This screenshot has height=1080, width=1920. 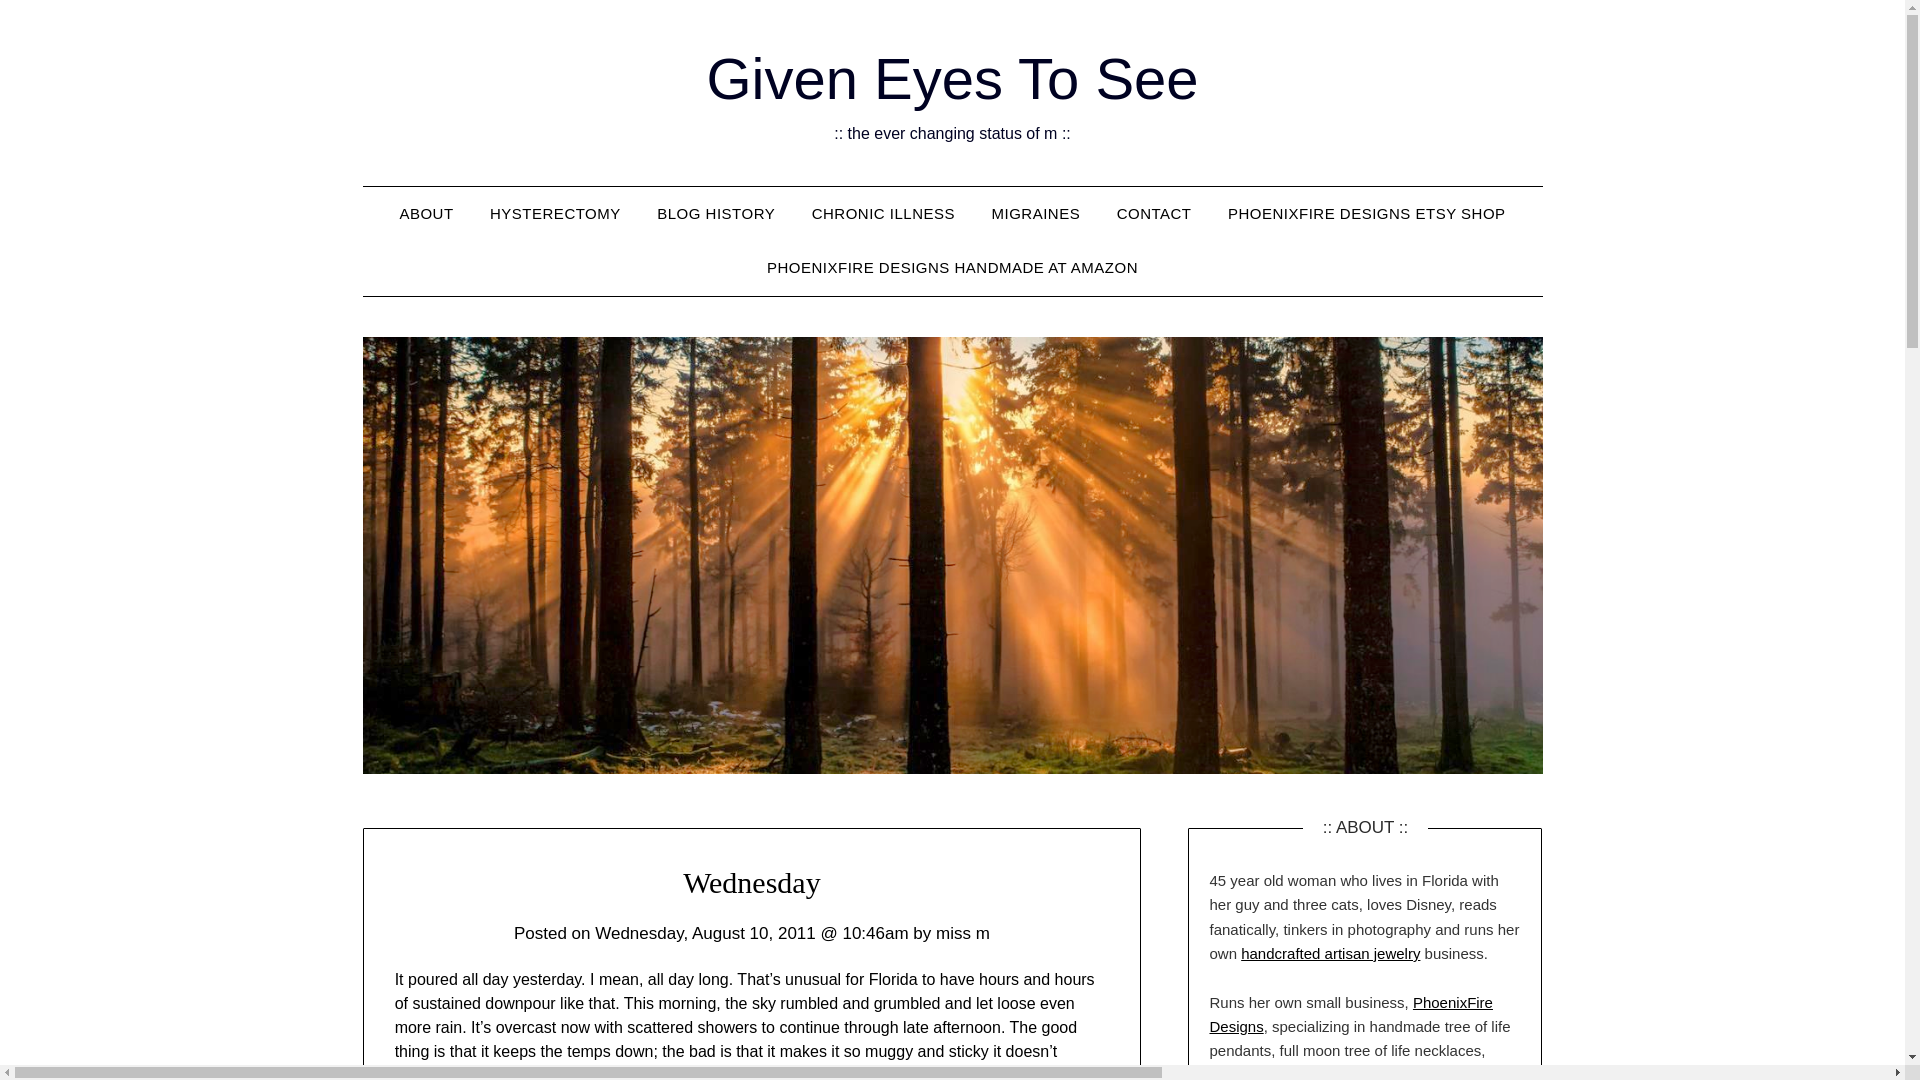 What do you see at coordinates (1350, 1014) in the screenshot?
I see `PhoenixFire Designs` at bounding box center [1350, 1014].